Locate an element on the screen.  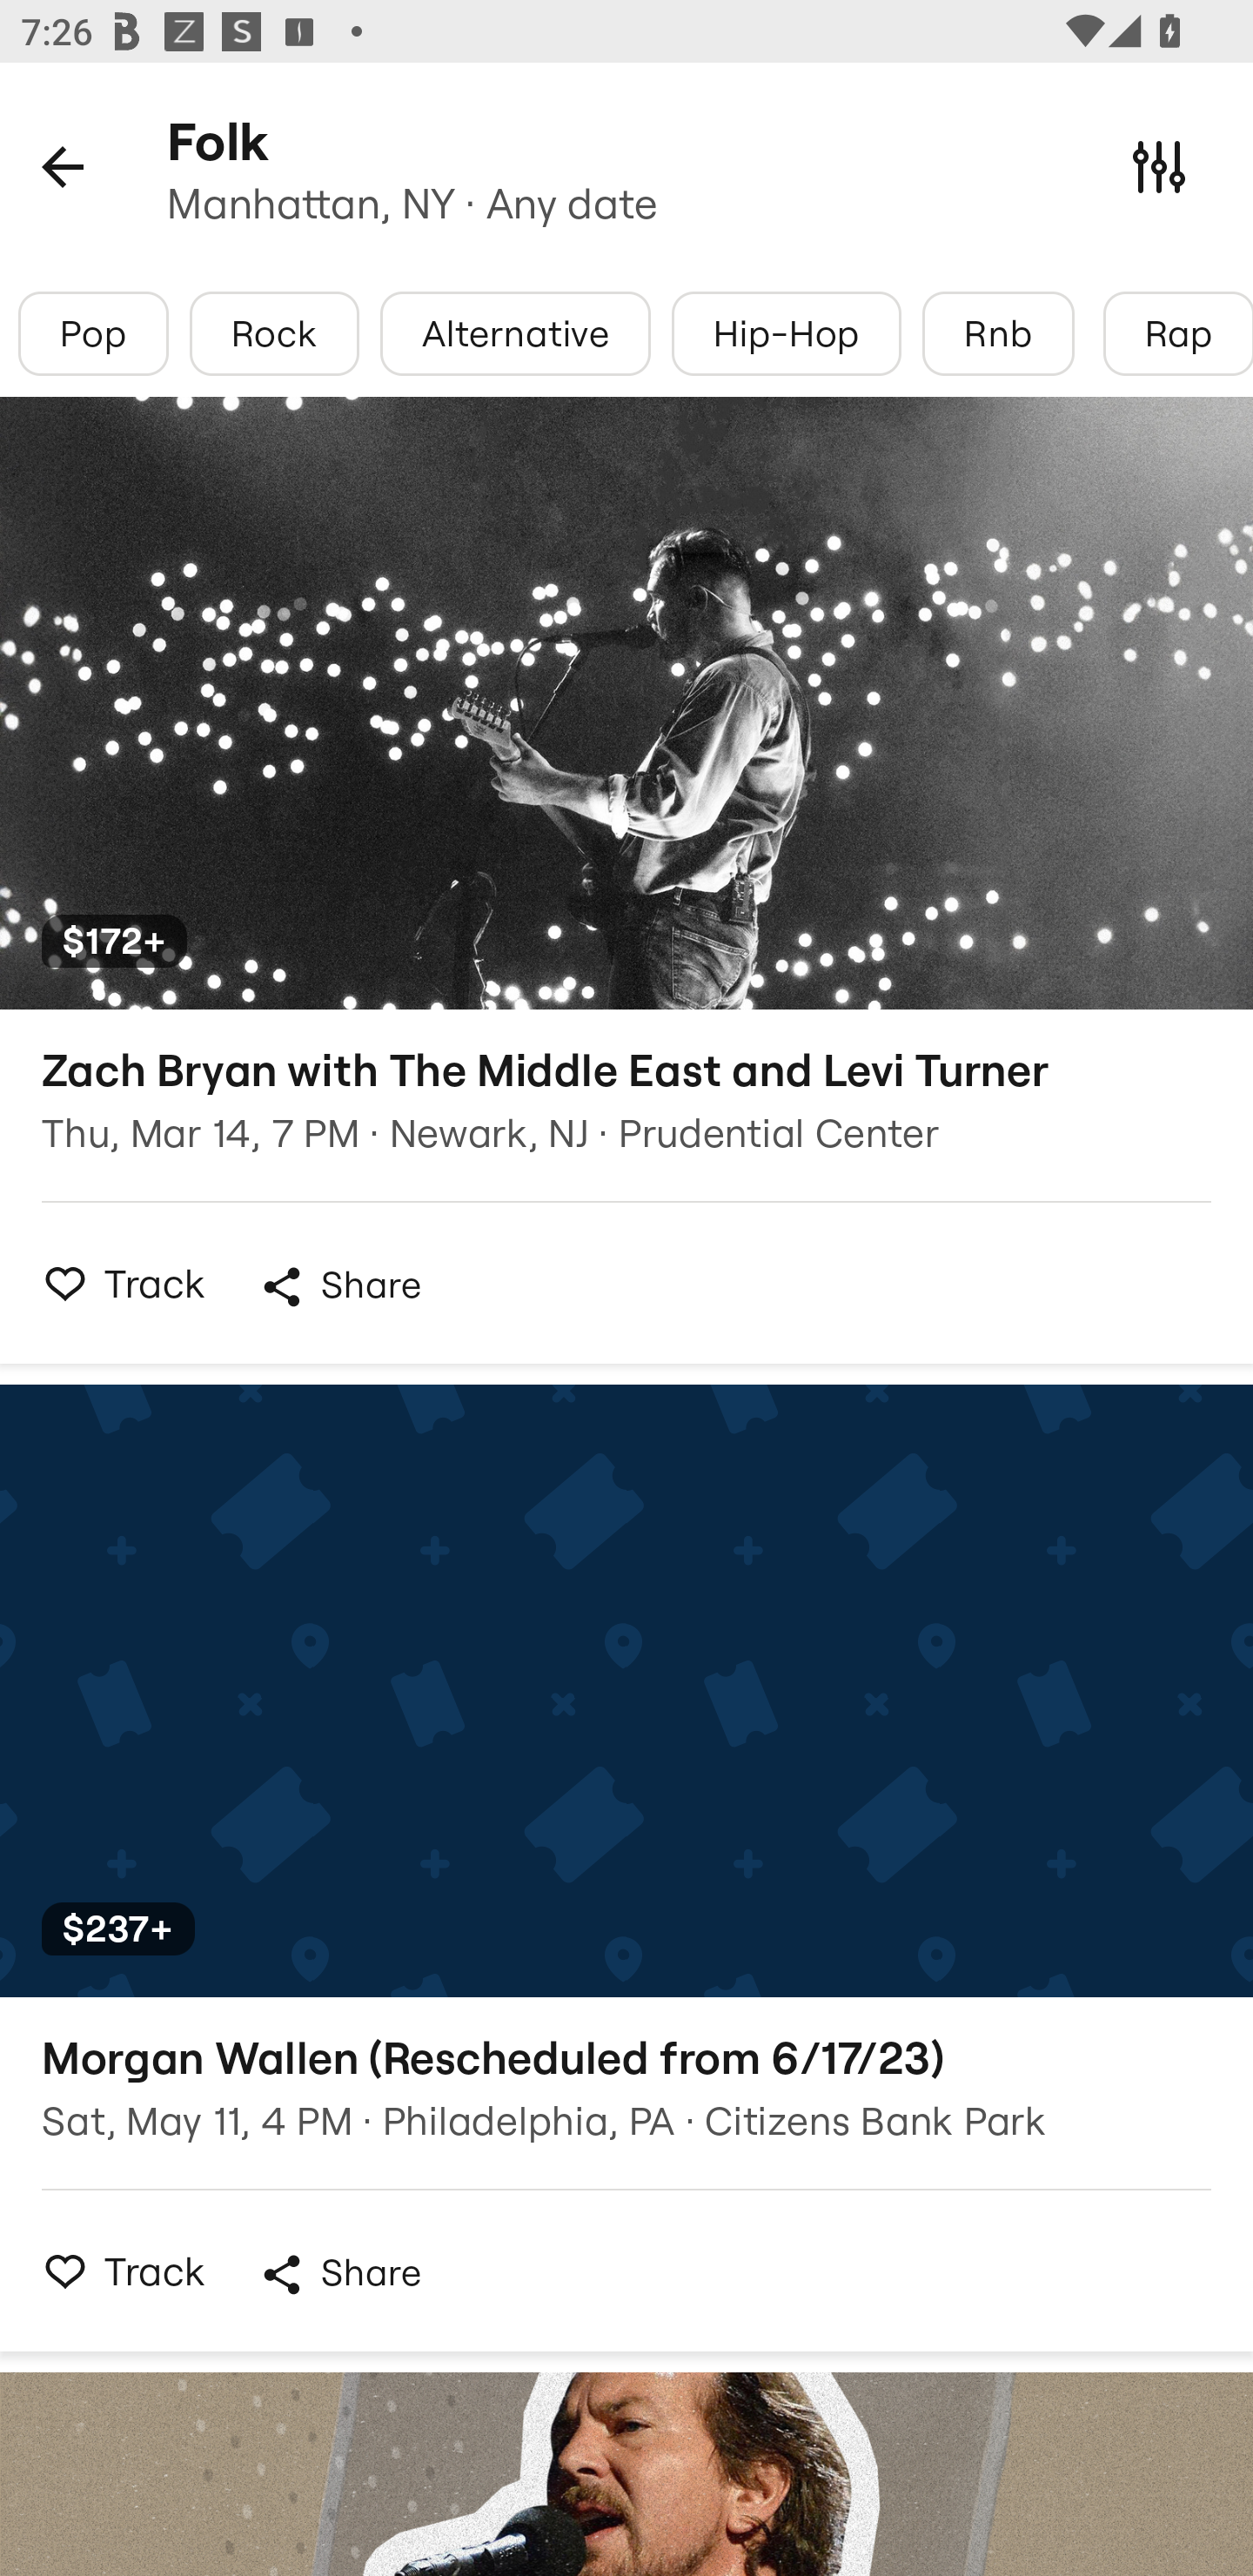
Filters is located at coordinates (1159, 165).